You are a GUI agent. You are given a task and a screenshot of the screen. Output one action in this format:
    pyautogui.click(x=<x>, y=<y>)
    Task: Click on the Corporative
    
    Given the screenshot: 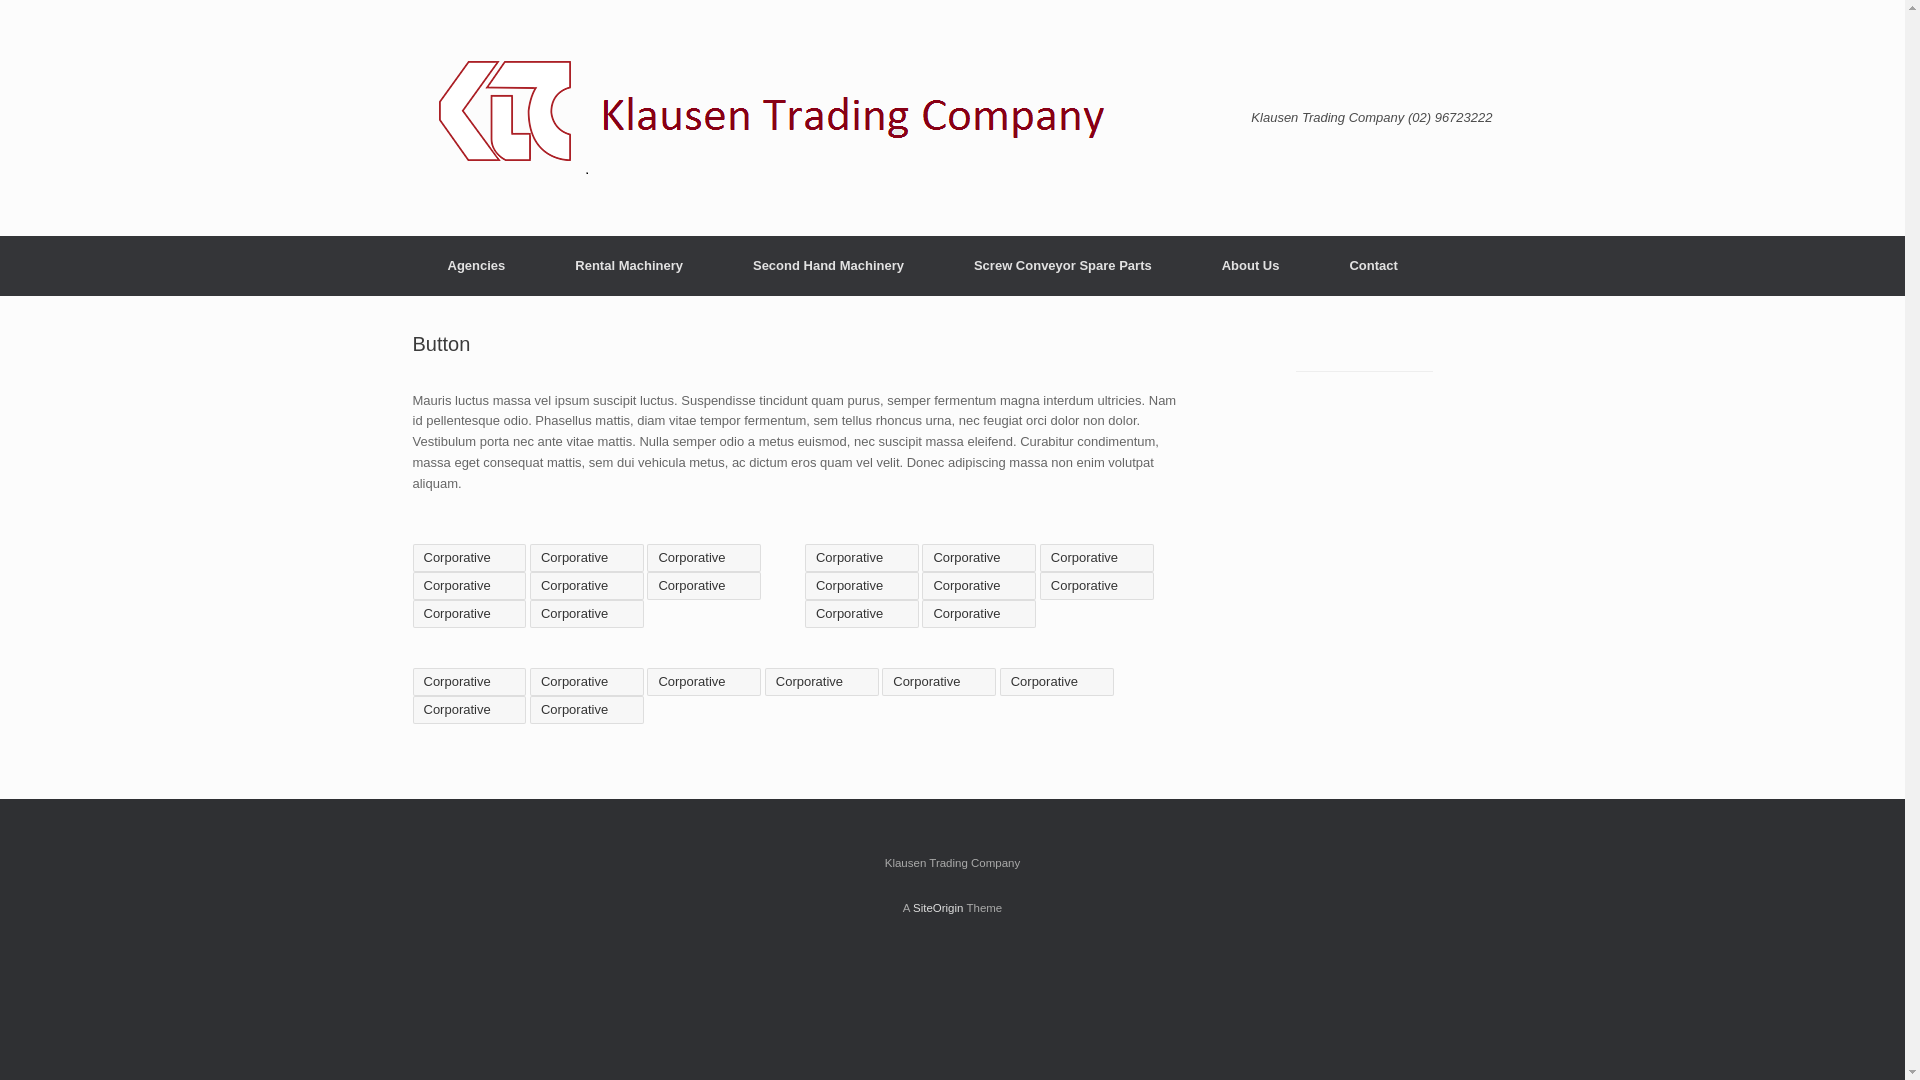 What is the action you would take?
    pyautogui.click(x=587, y=558)
    